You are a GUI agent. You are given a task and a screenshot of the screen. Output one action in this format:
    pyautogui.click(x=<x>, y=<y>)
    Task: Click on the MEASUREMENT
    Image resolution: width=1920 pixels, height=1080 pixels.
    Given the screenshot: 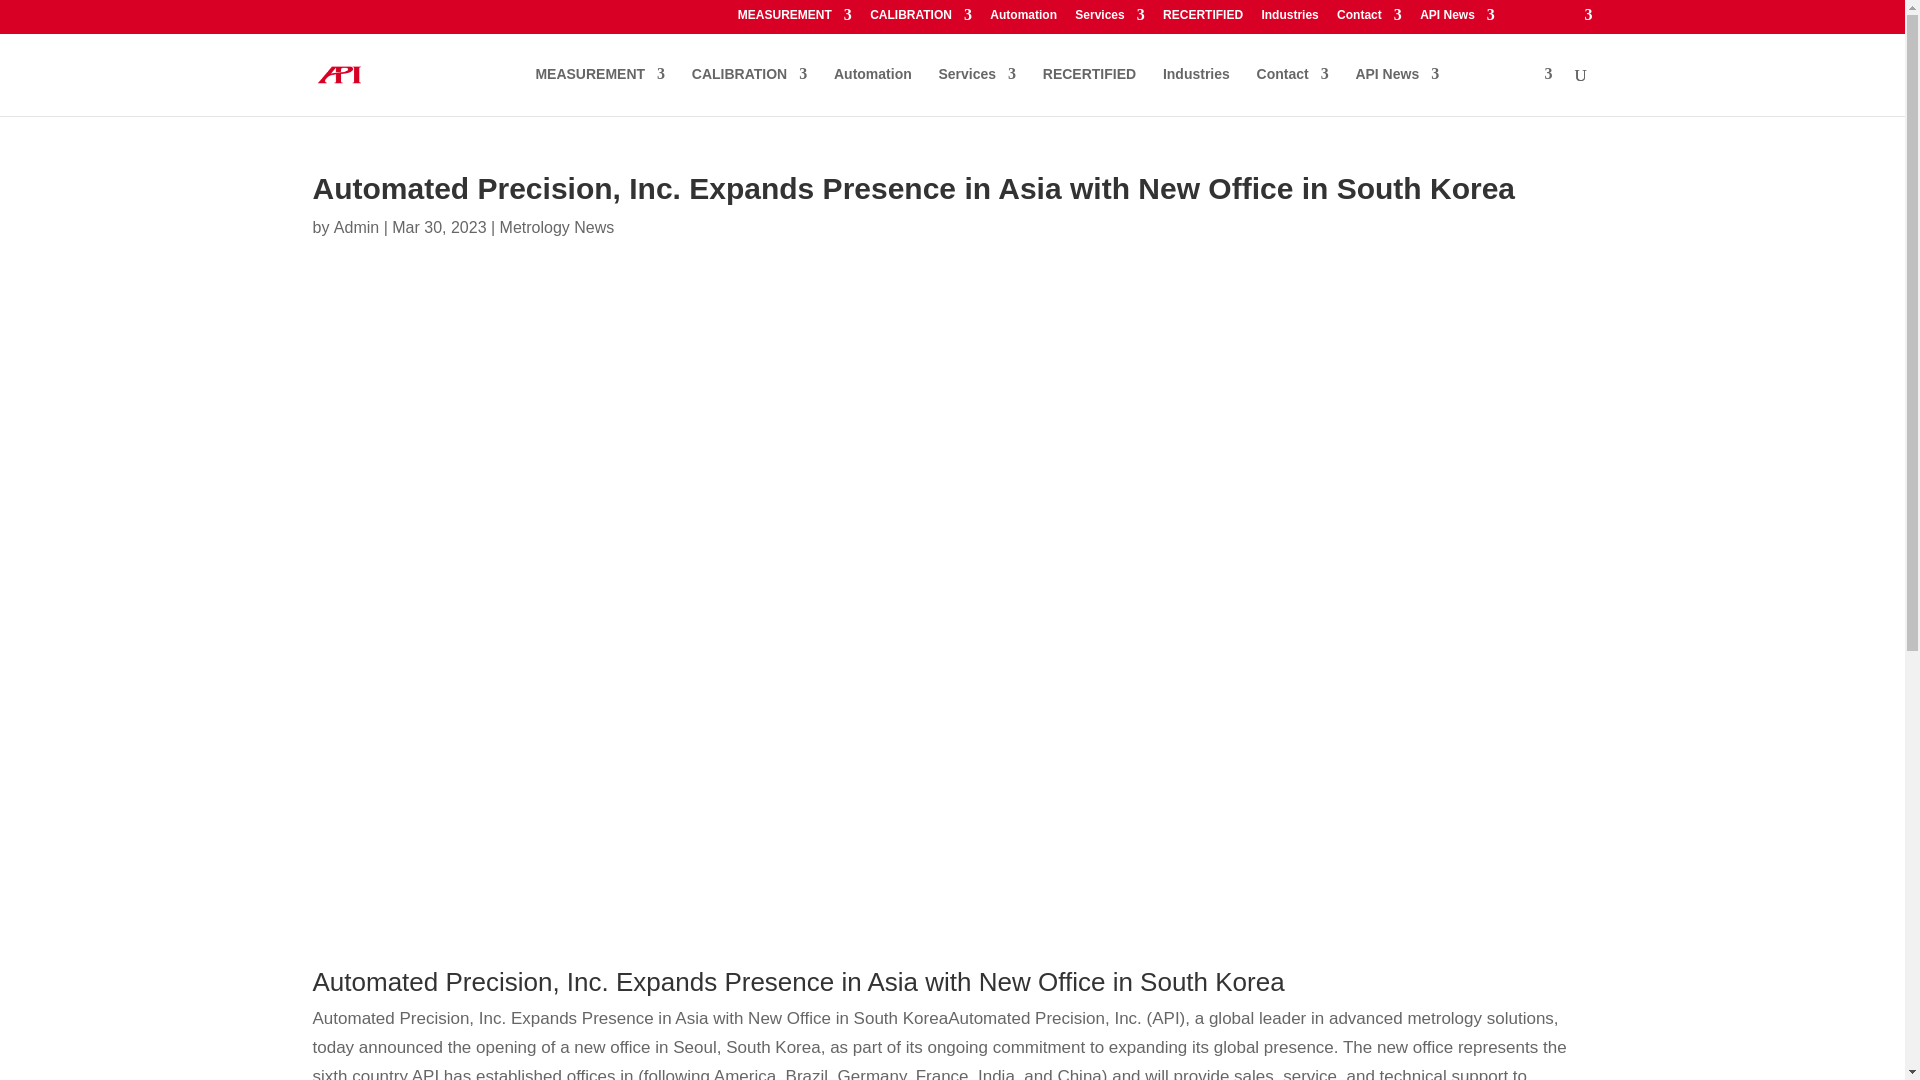 What is the action you would take?
    pyautogui.click(x=600, y=90)
    